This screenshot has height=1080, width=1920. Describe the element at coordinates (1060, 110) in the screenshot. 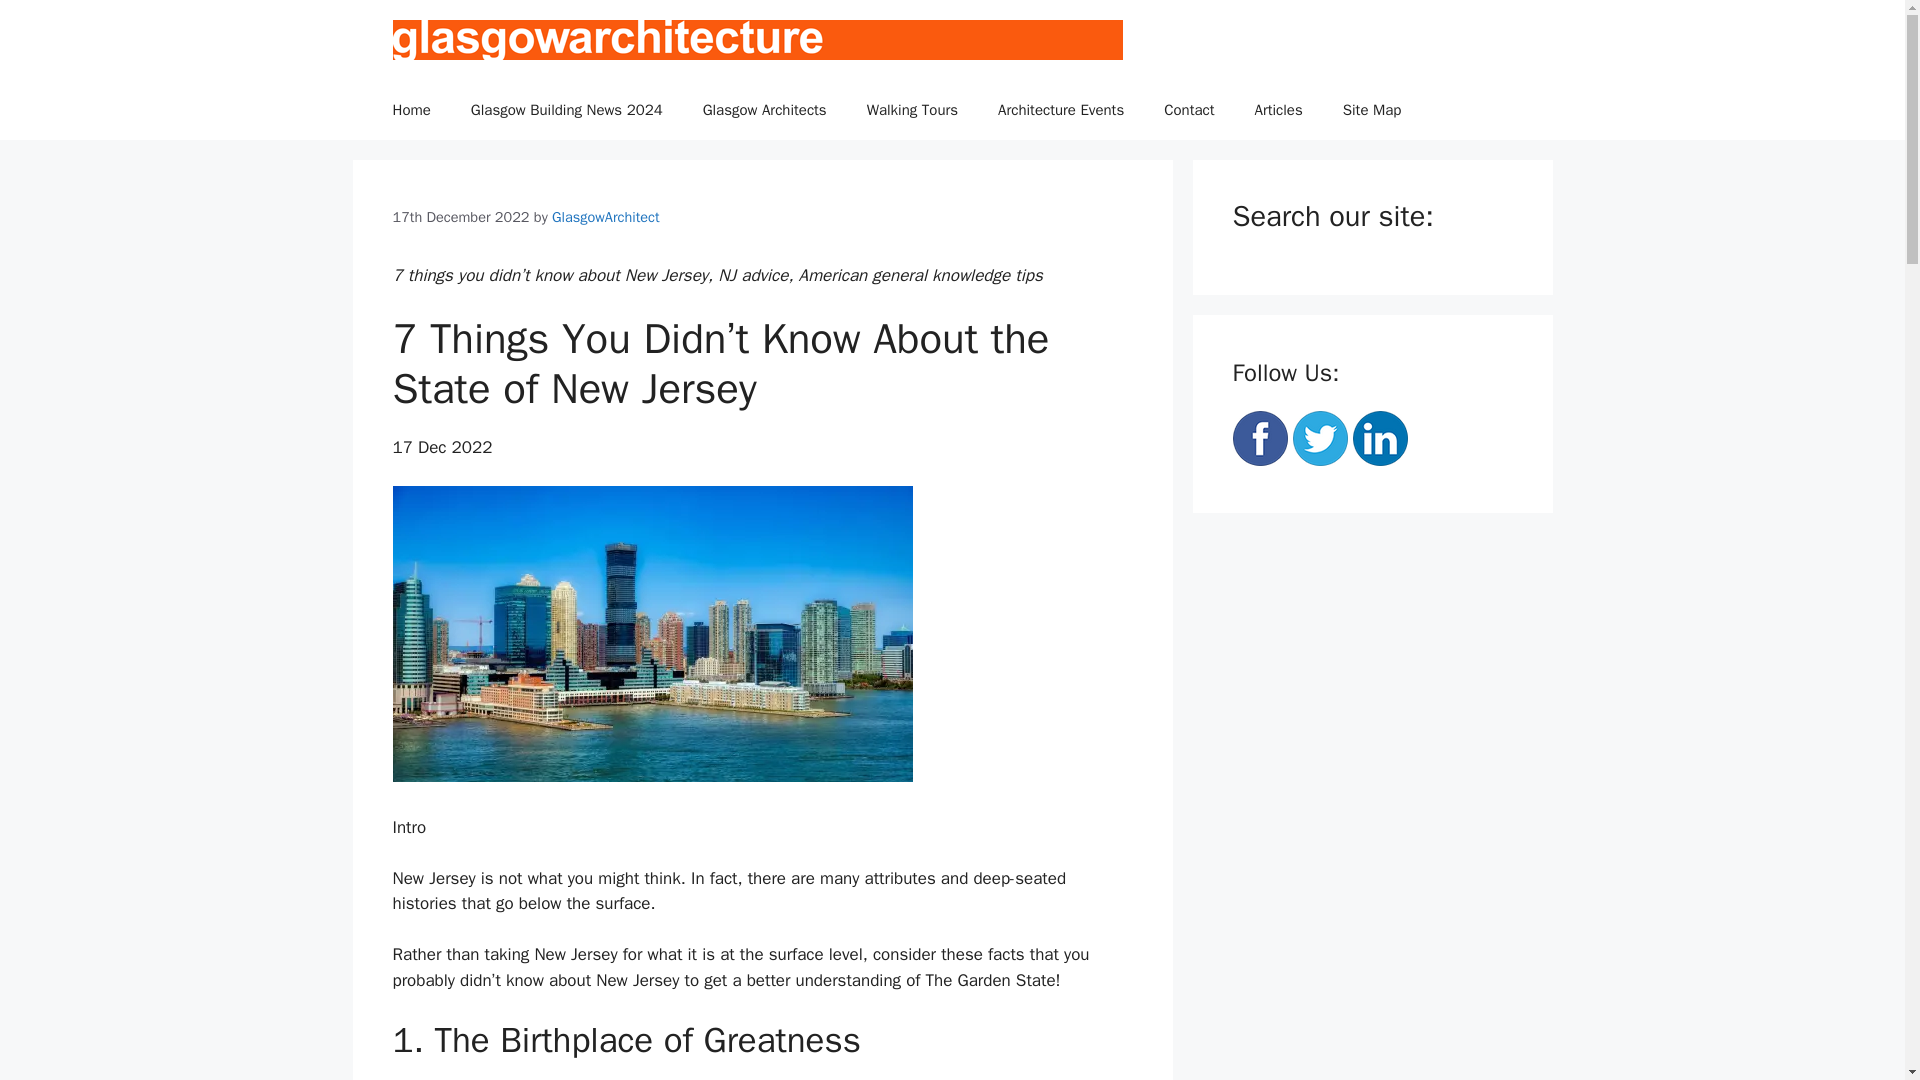

I see `Architecture Events` at that location.